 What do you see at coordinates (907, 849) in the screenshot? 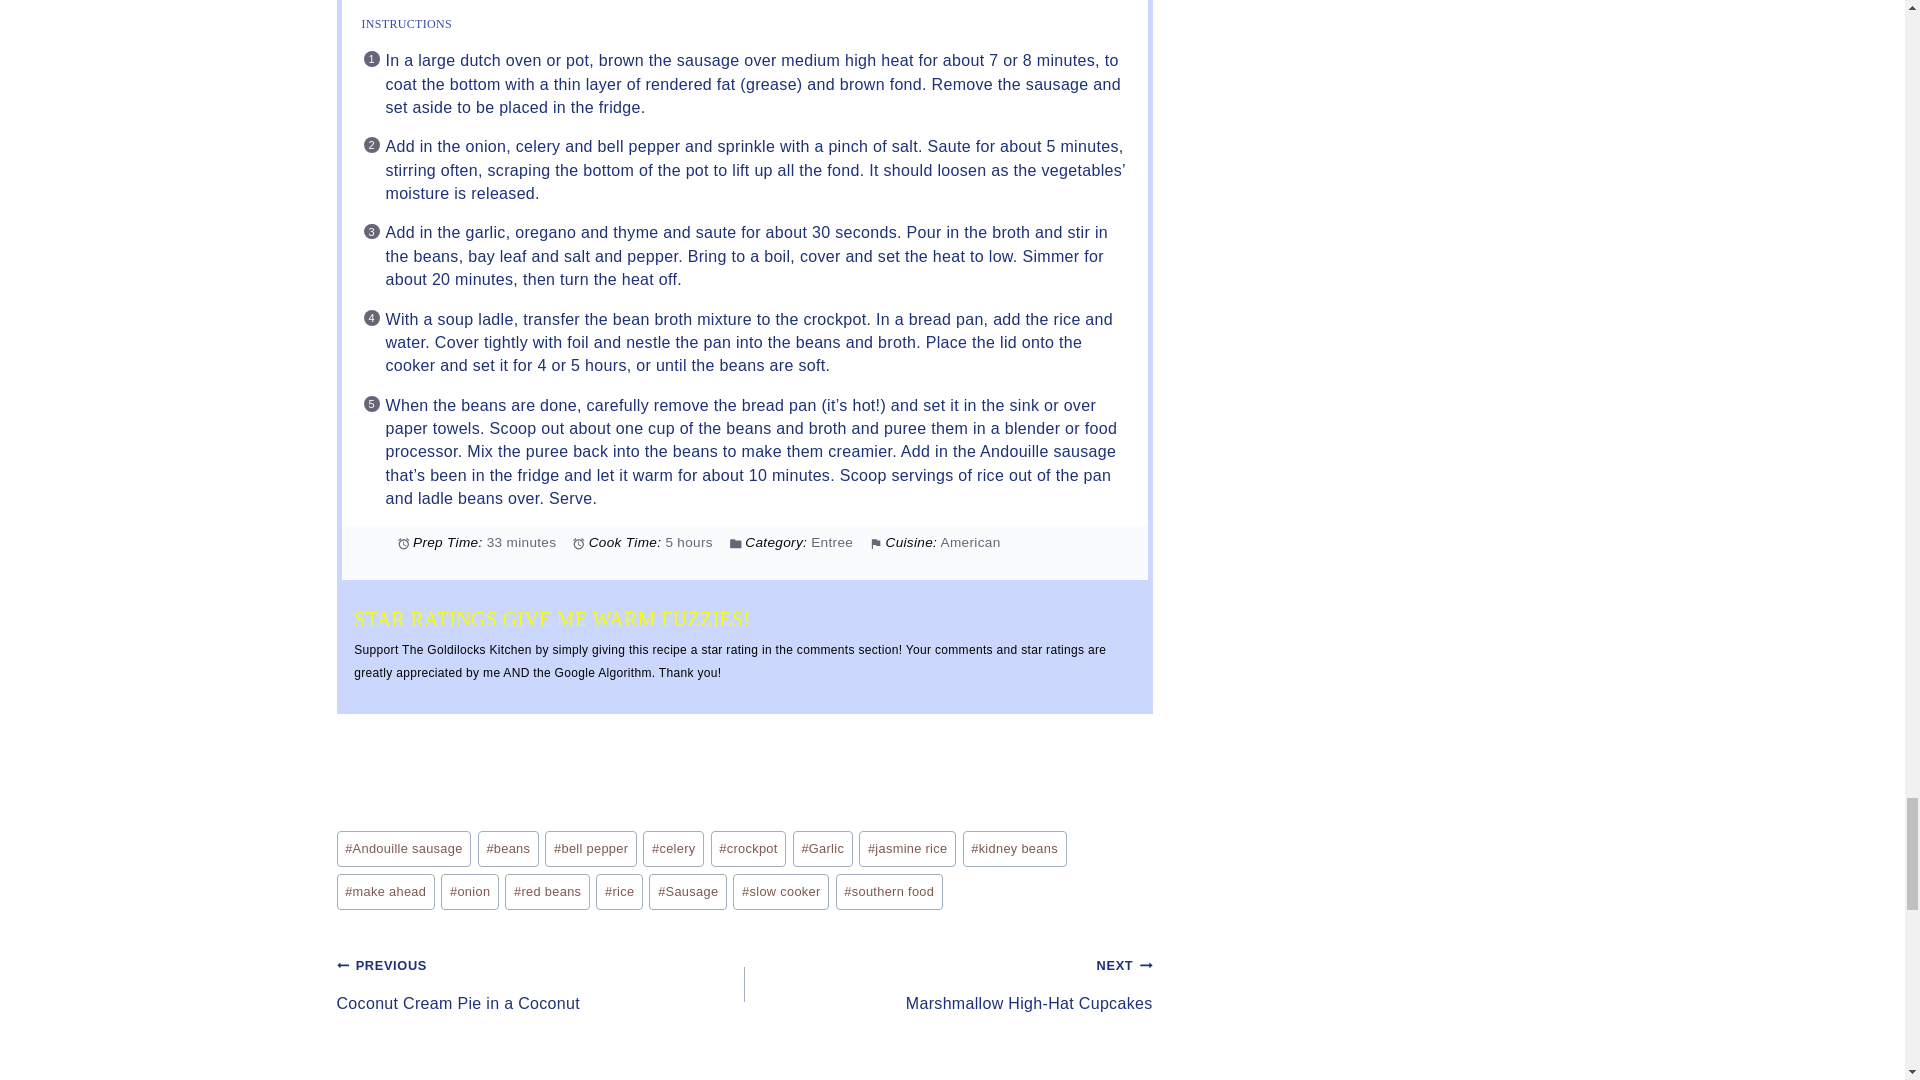
I see `jasmine rice` at bounding box center [907, 849].